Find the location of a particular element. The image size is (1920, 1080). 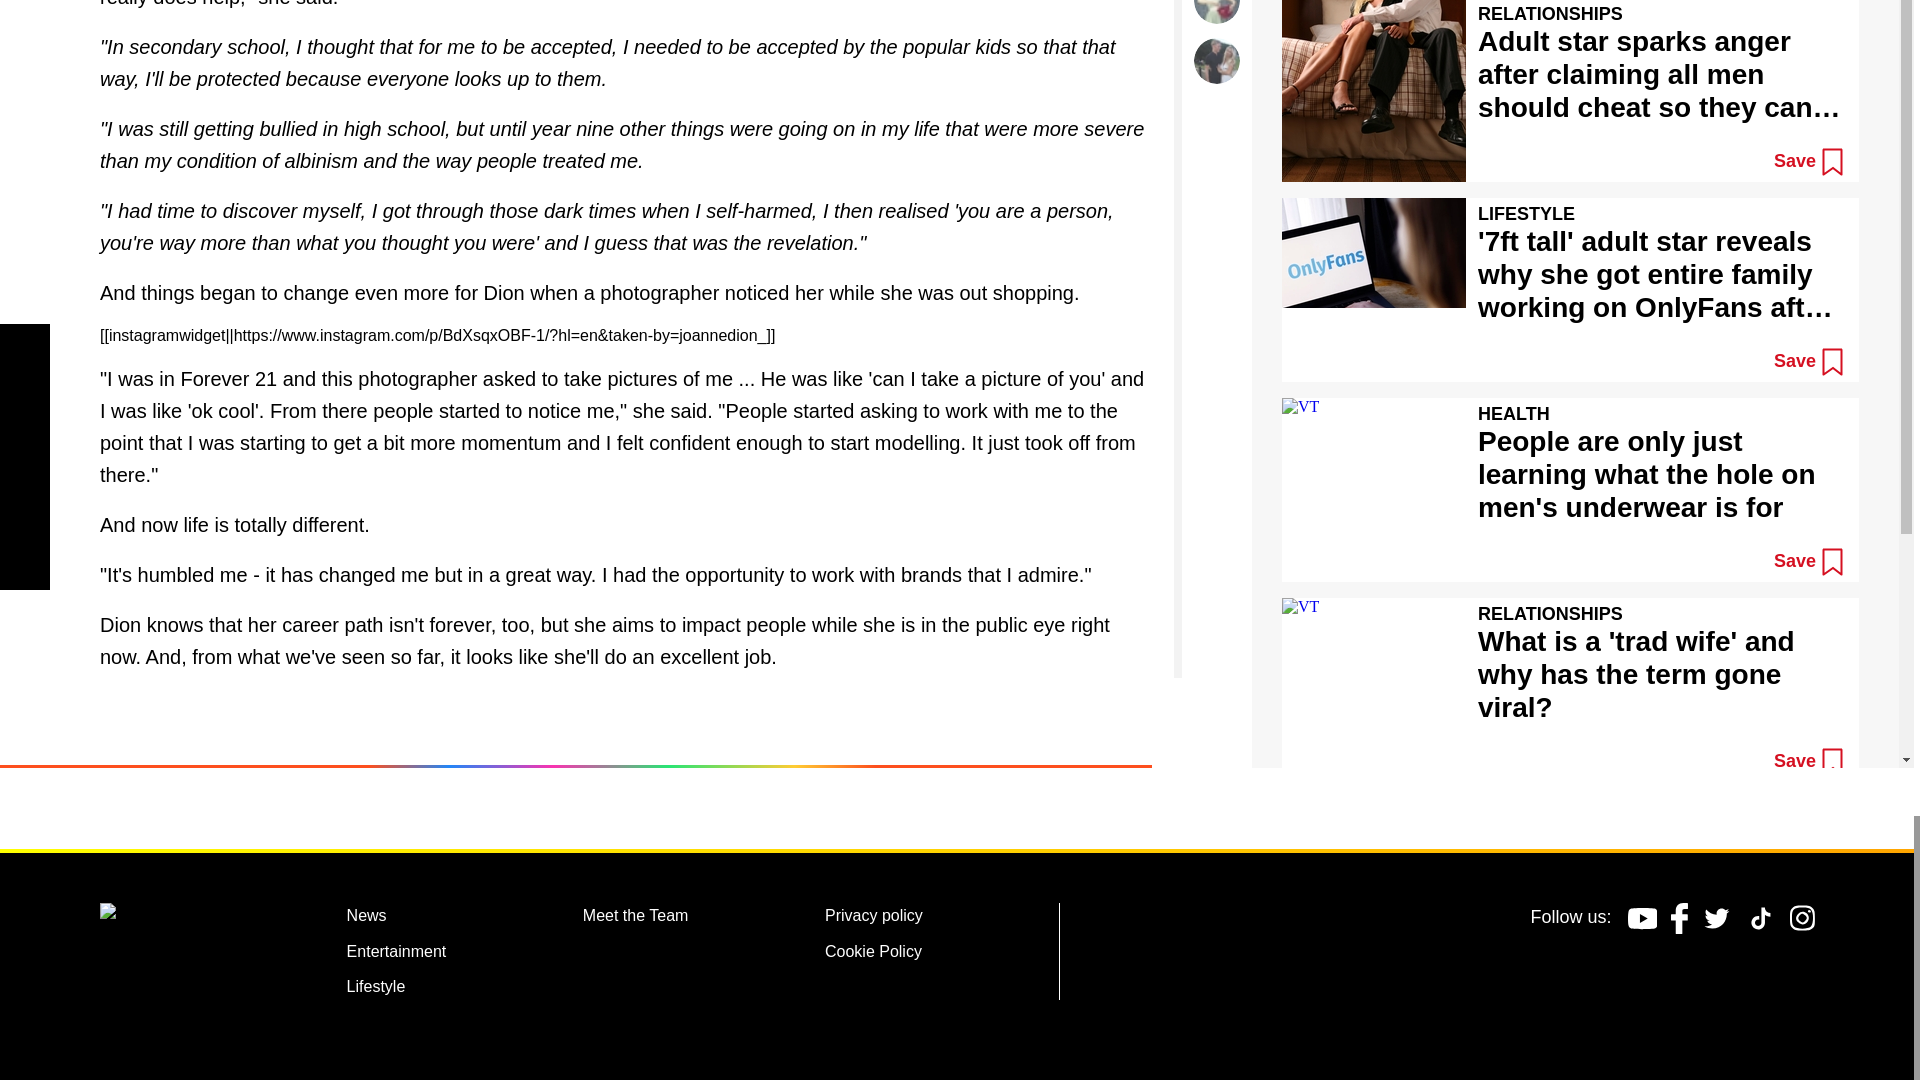

Privacy policy is located at coordinates (874, 918).